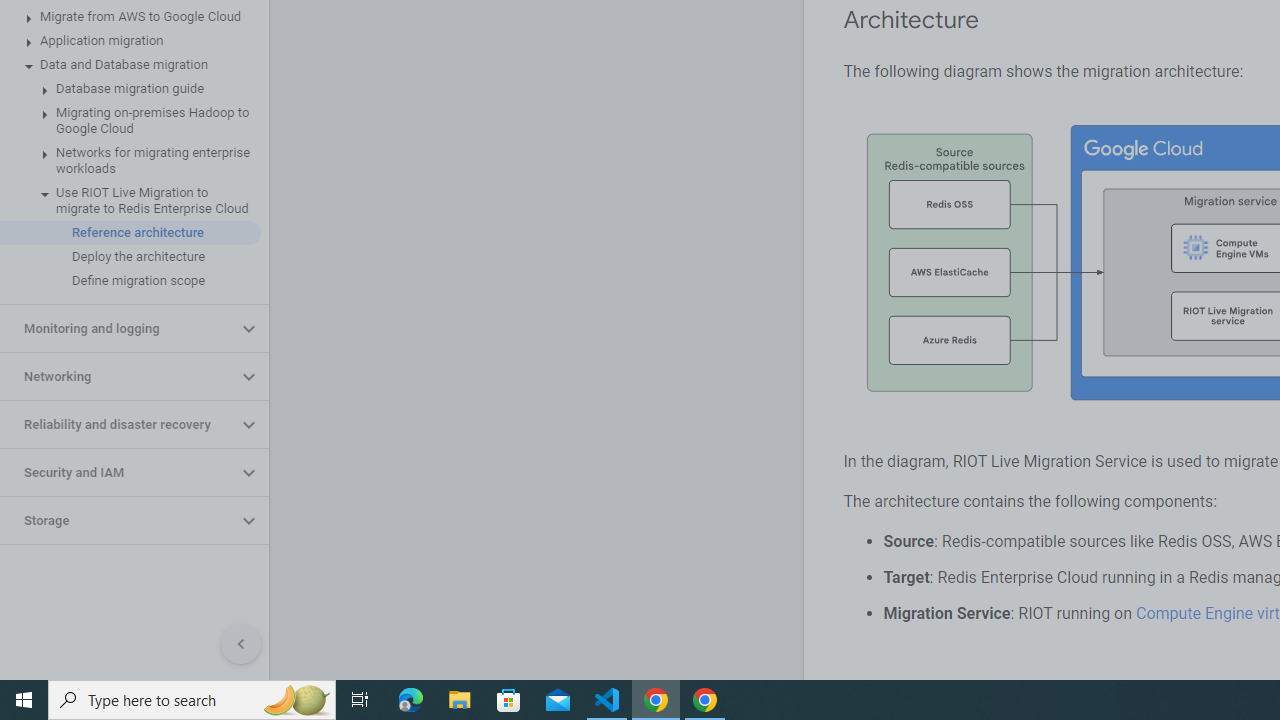  I want to click on Reference architecture, so click(130, 232).